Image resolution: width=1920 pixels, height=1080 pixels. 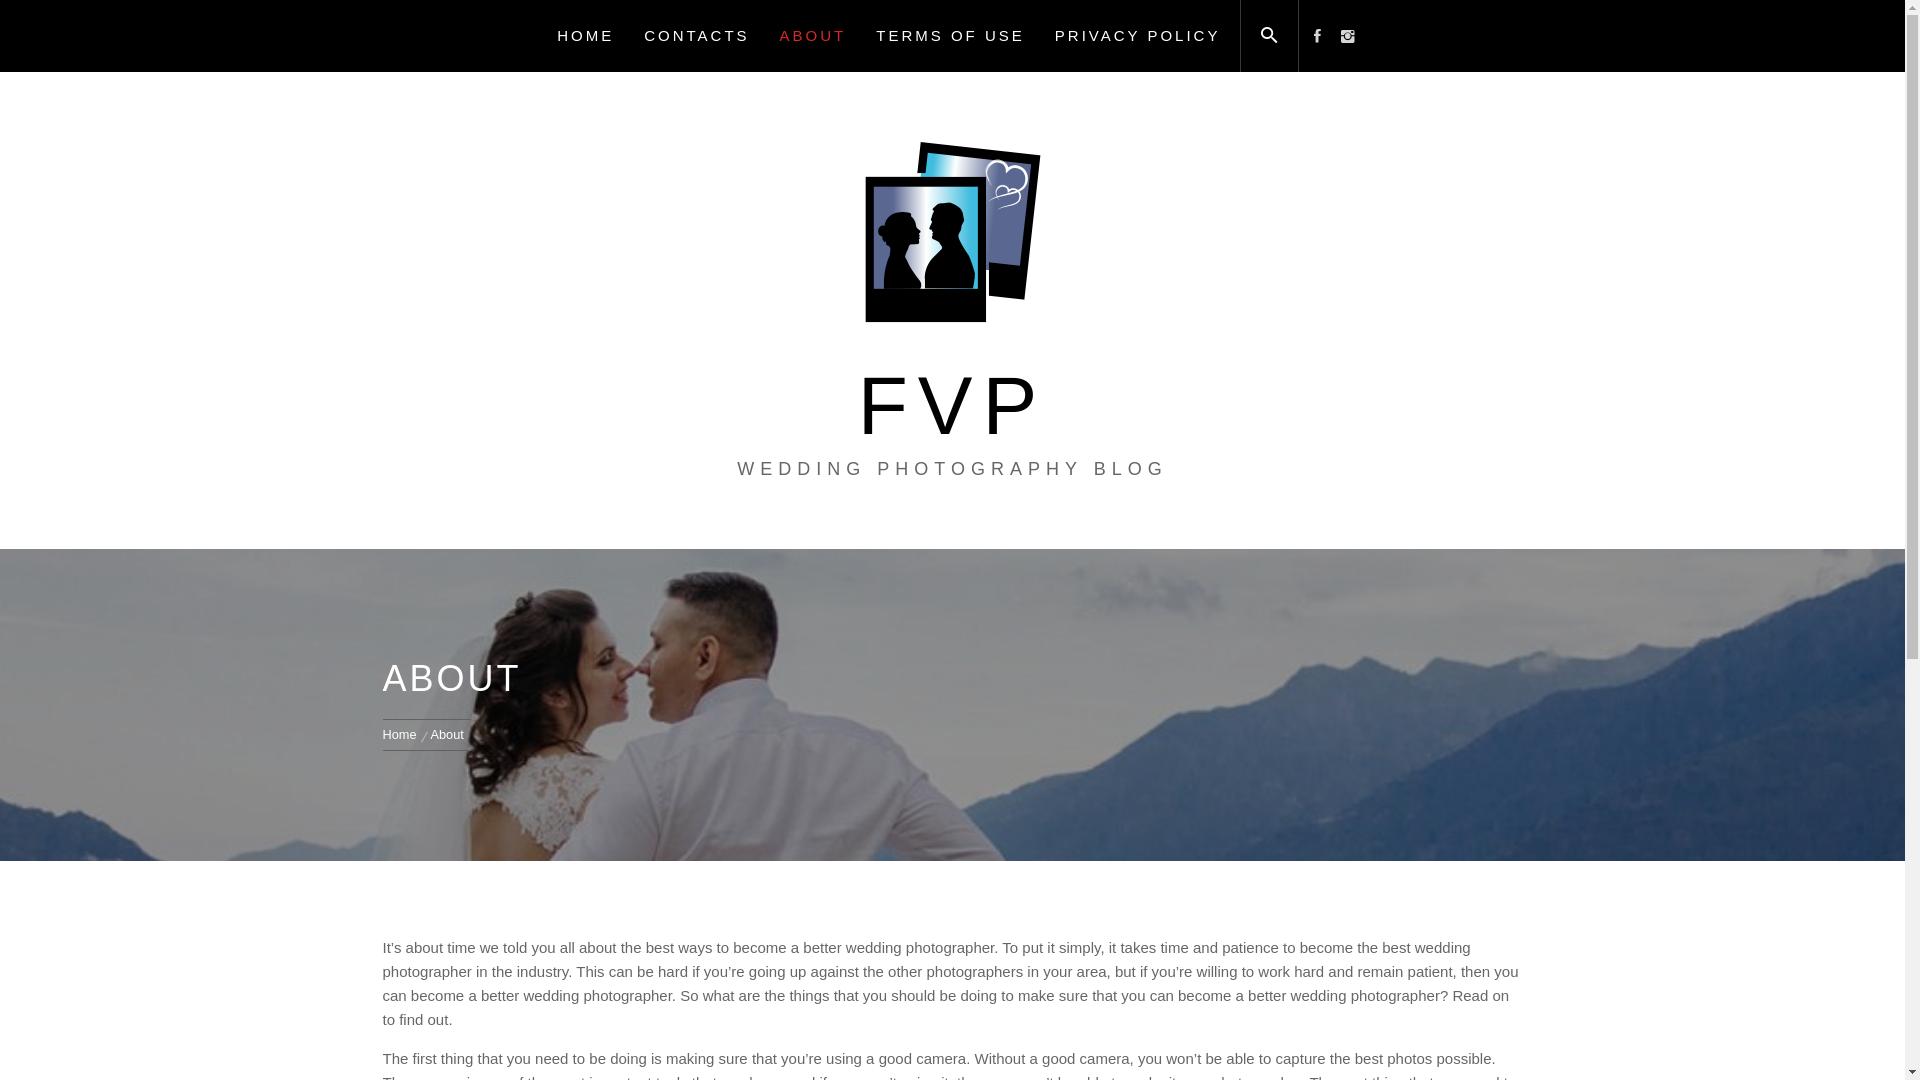 What do you see at coordinates (586, 36) in the screenshot?
I see `HOME` at bounding box center [586, 36].